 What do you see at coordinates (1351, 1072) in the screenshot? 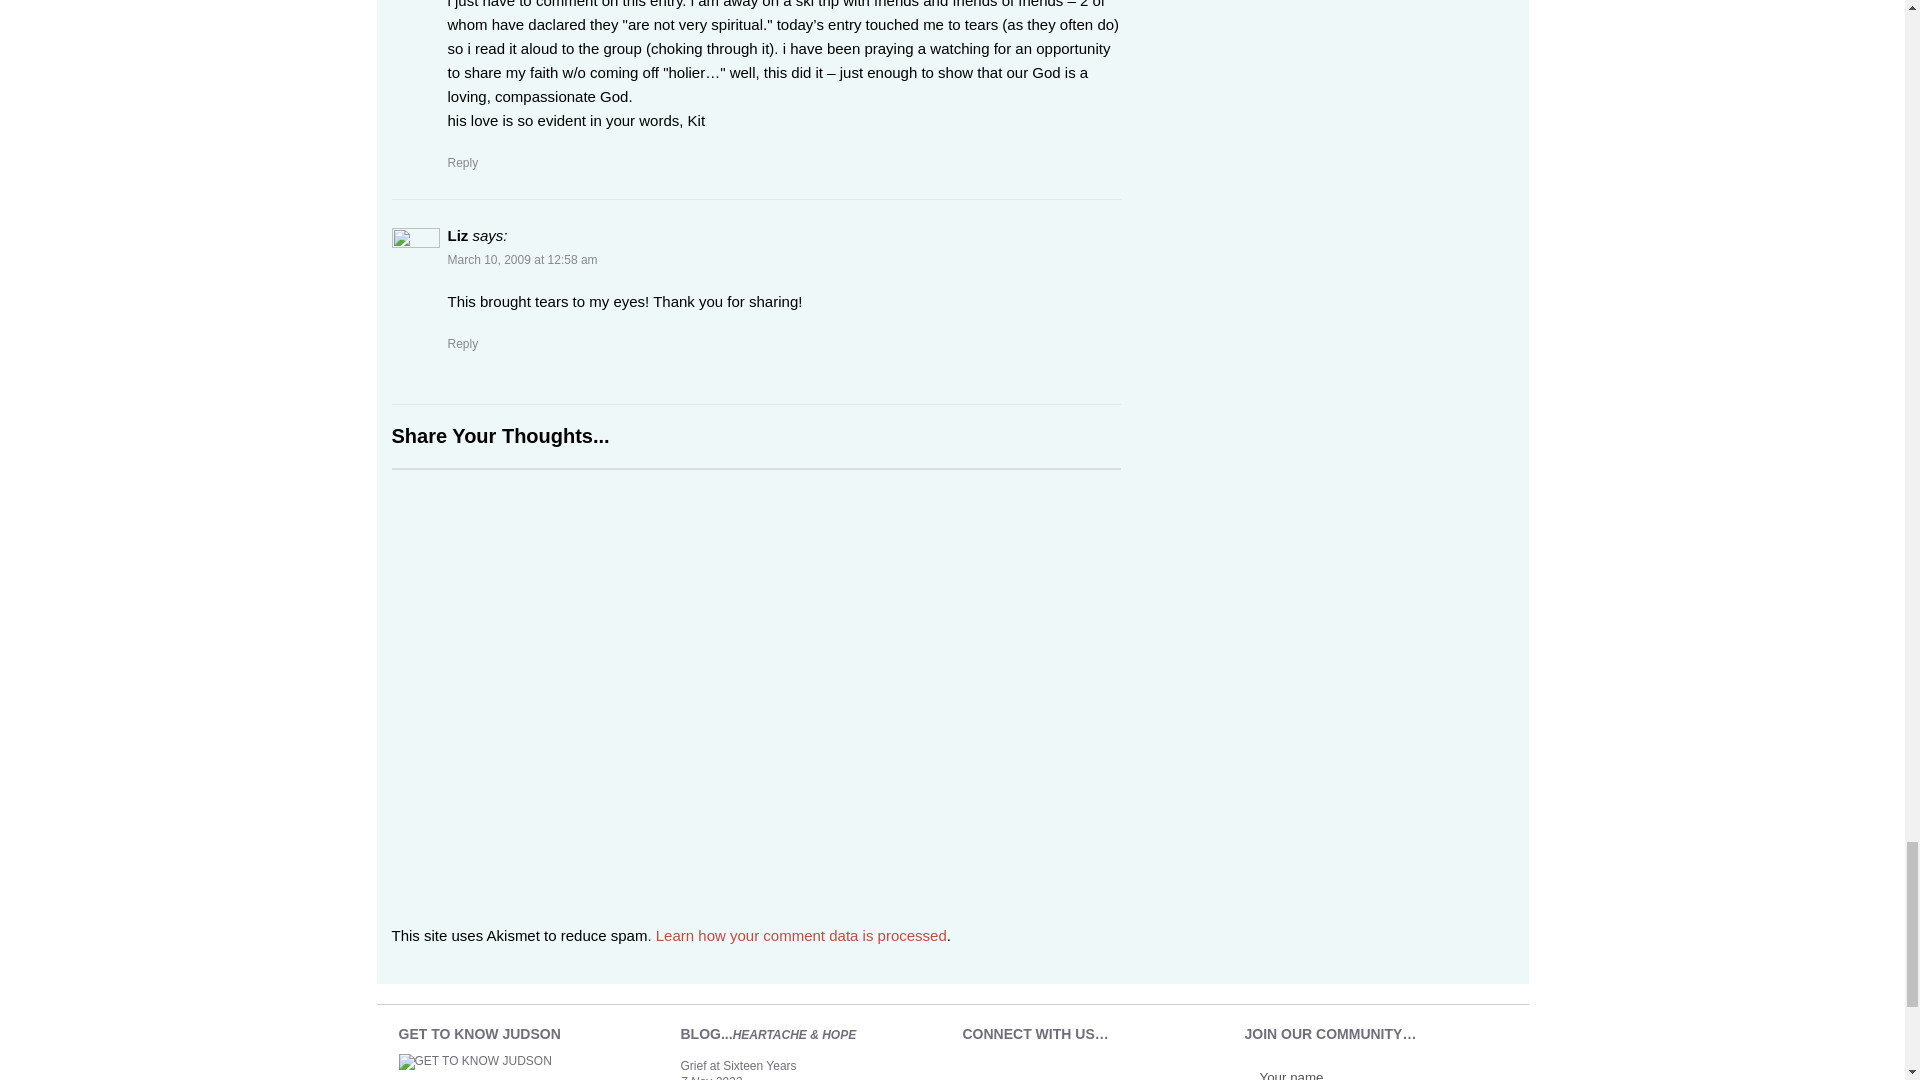
I see `Your name` at bounding box center [1351, 1072].